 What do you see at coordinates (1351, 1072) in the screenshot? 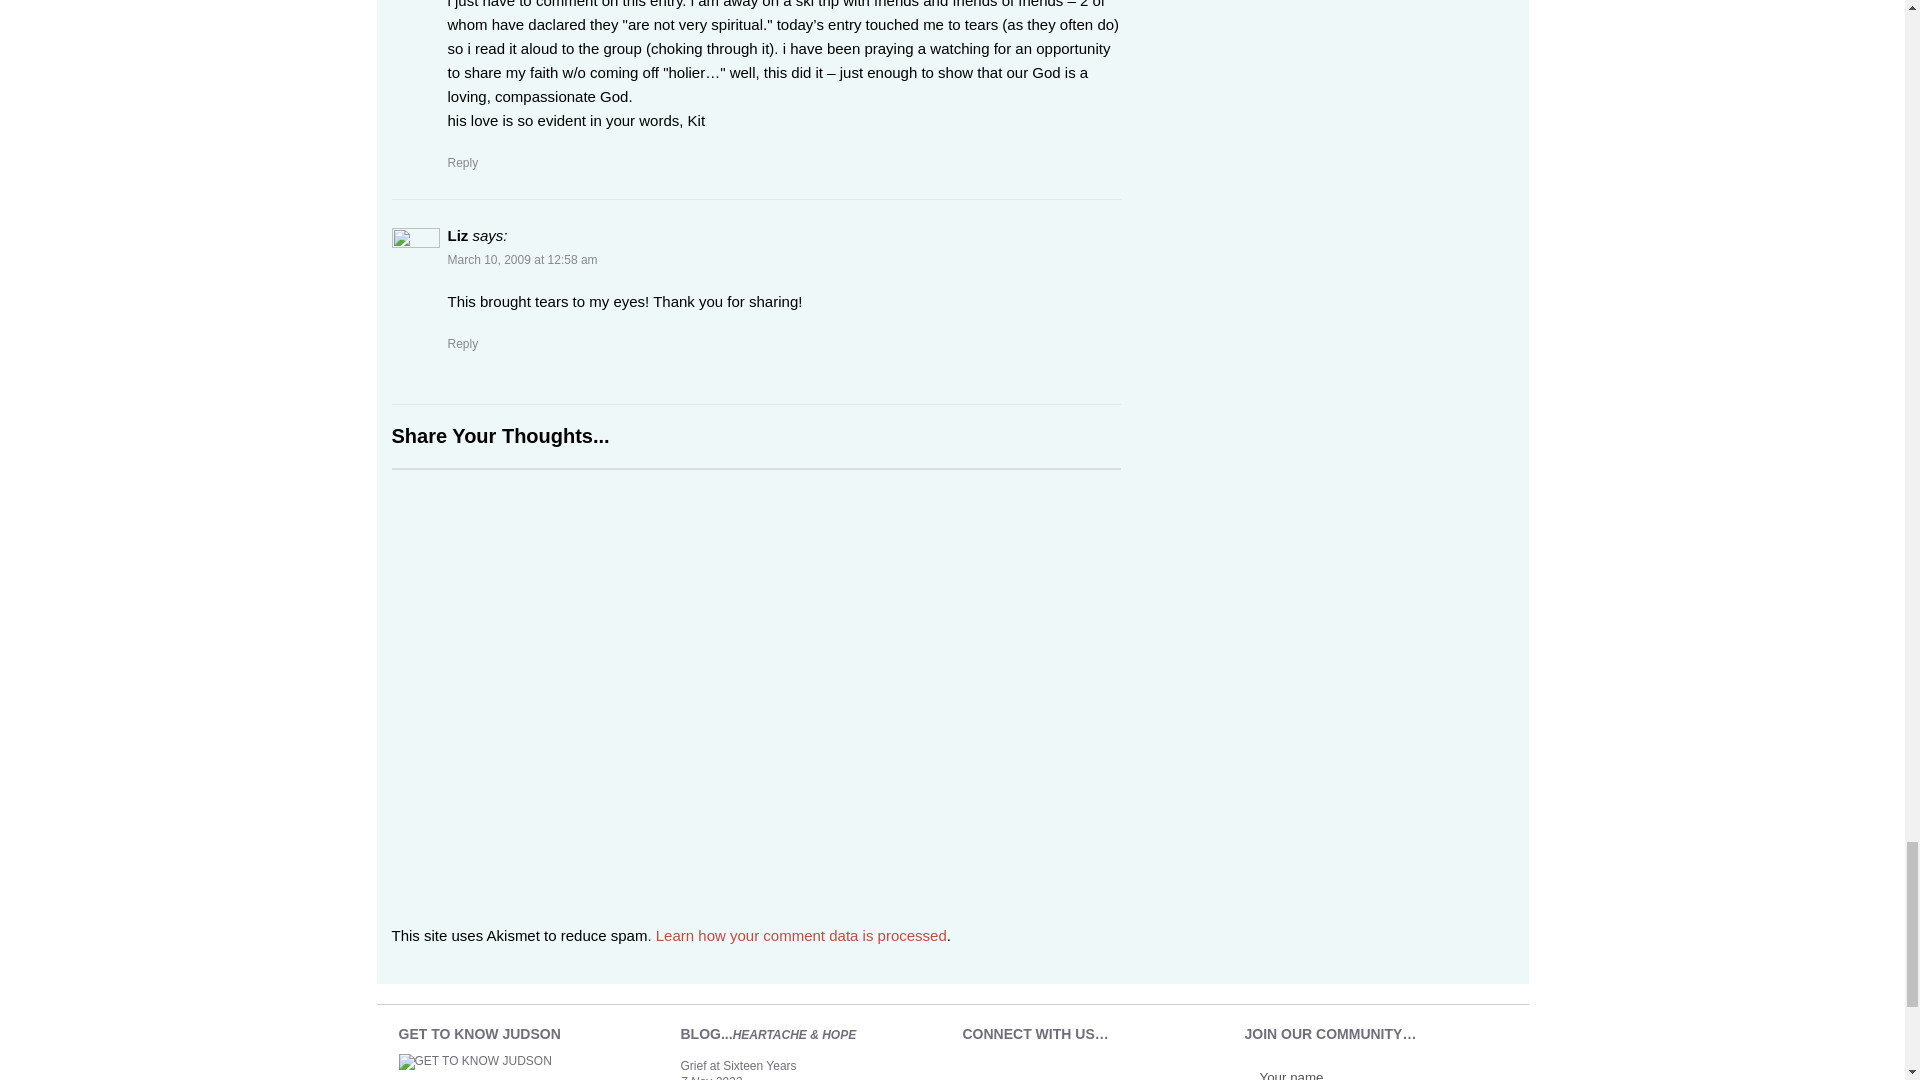
I see `Your name` at bounding box center [1351, 1072].